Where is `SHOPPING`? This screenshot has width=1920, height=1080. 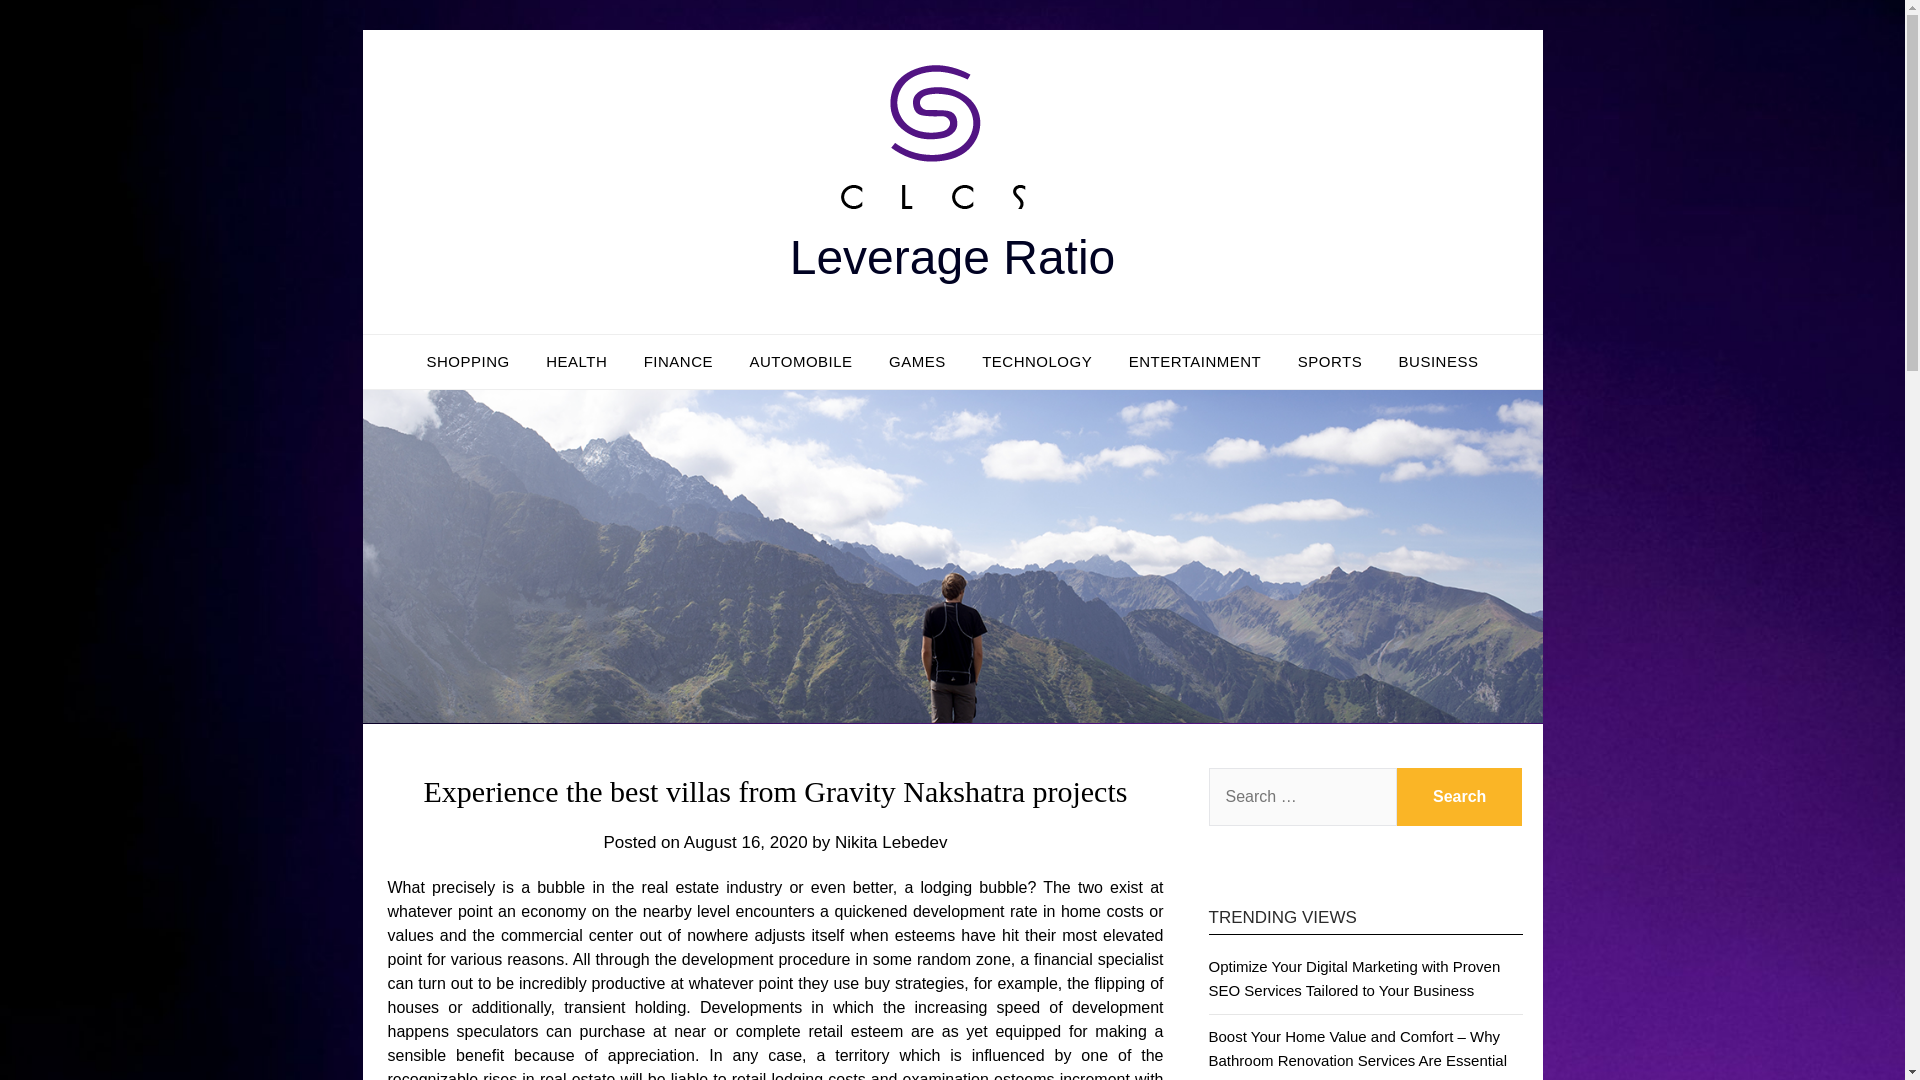 SHOPPING is located at coordinates (468, 361).